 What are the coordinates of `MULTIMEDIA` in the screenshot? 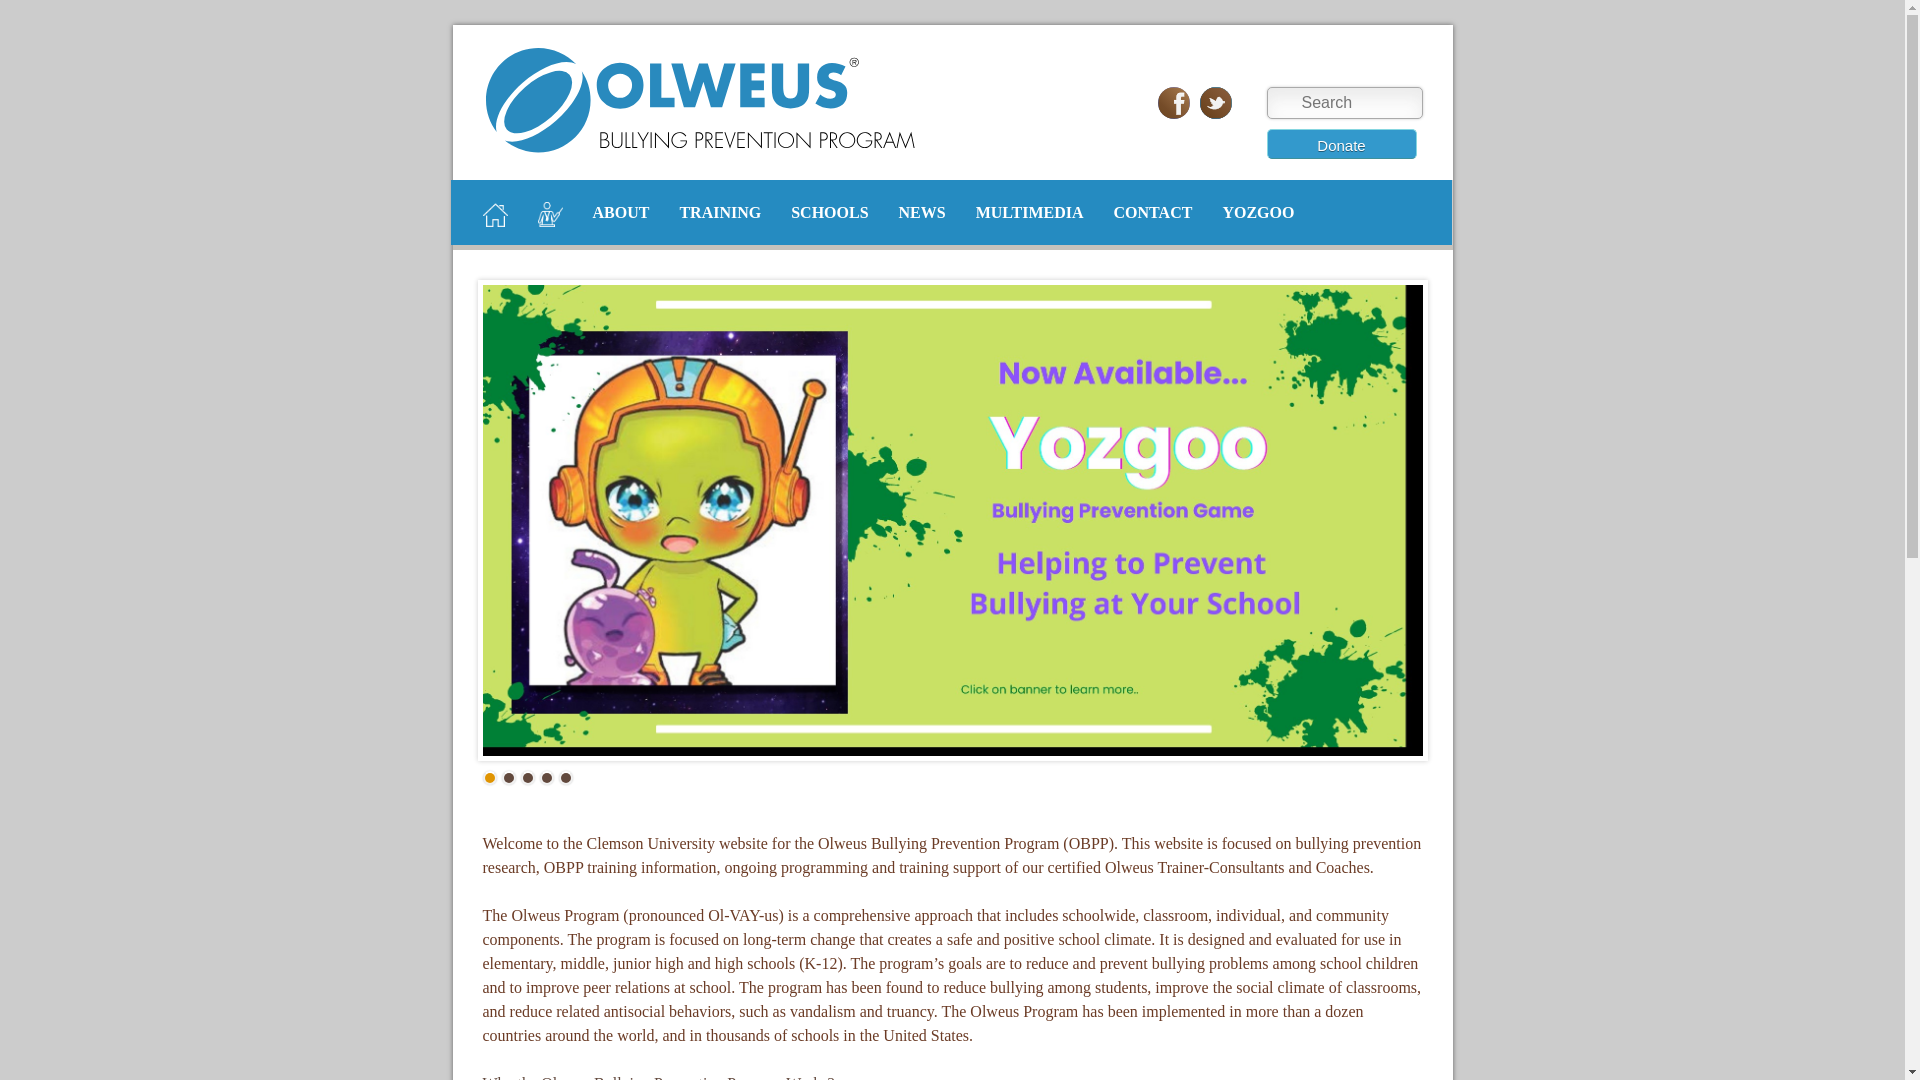 It's located at (1030, 212).